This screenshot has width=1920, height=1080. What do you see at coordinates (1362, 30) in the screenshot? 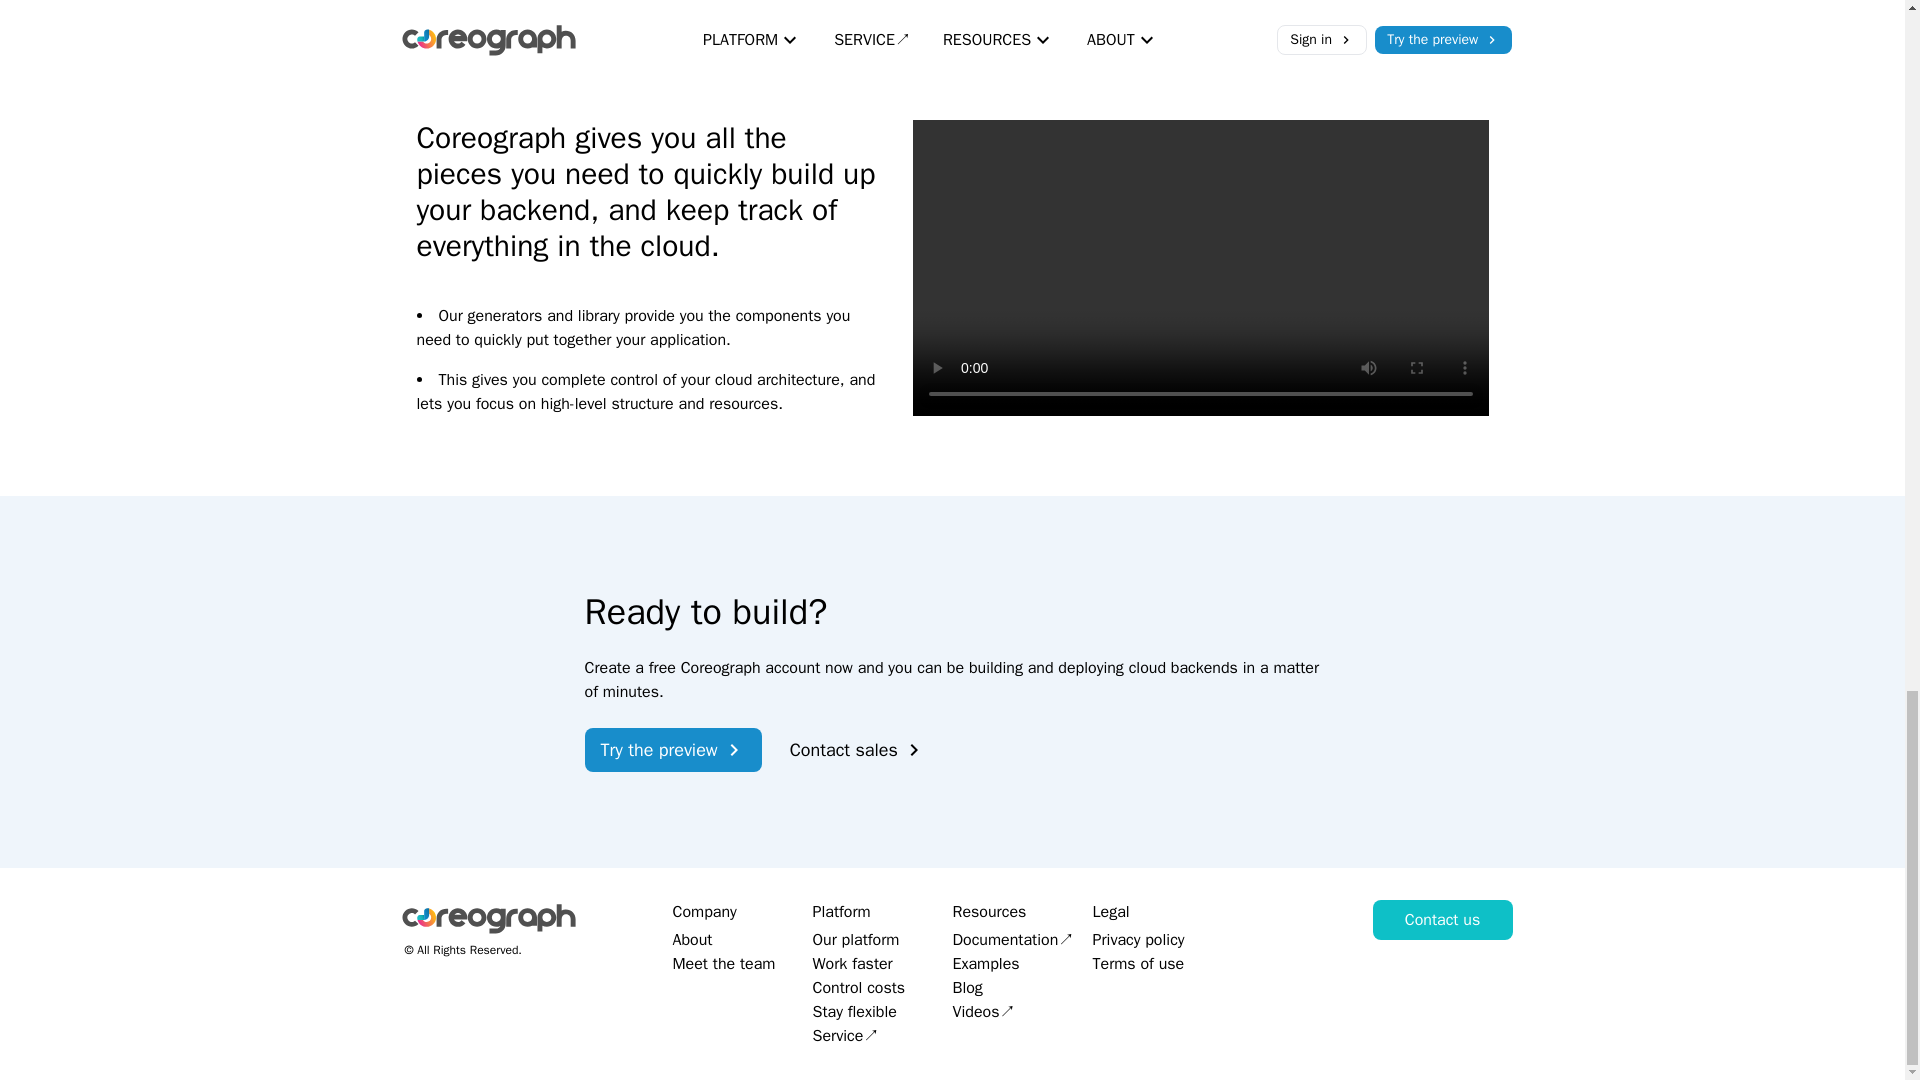
I see `Monitor` at bounding box center [1362, 30].